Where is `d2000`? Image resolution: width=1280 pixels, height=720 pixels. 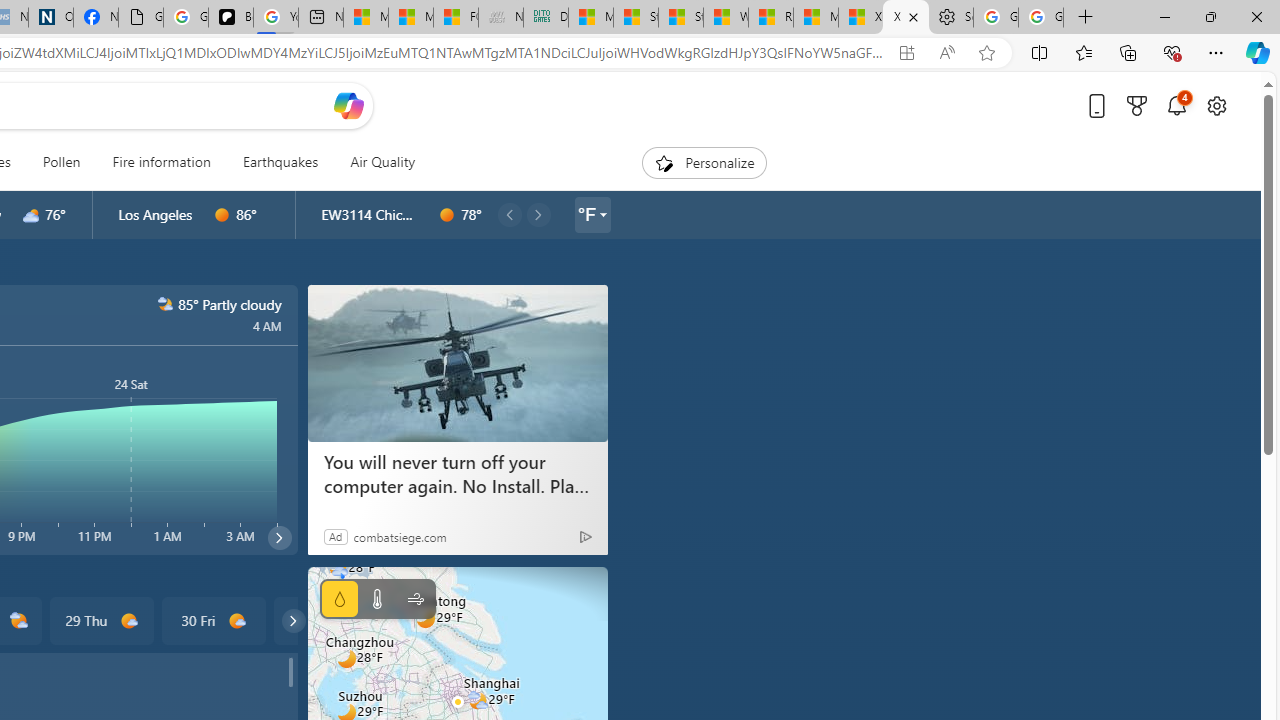
d2000 is located at coordinates (20, 621).